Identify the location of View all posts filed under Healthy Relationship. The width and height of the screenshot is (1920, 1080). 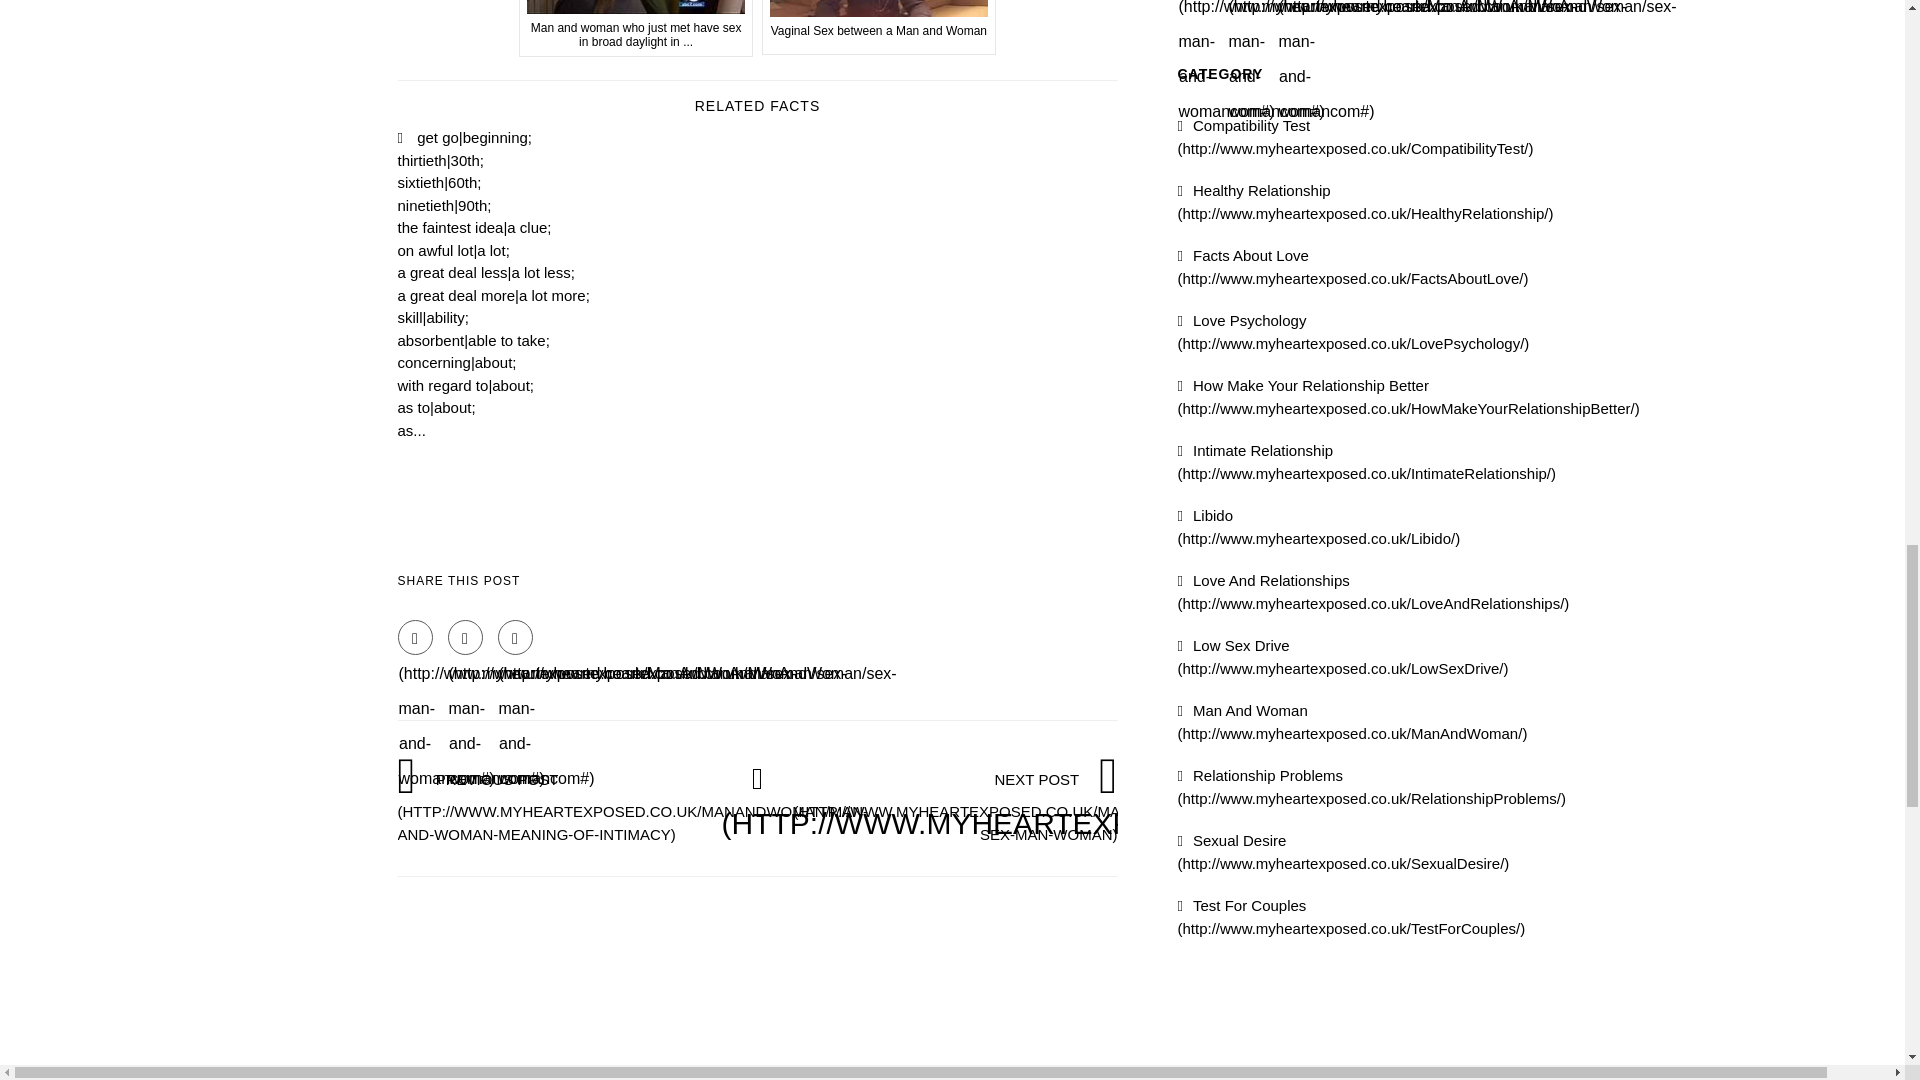
(1366, 202).